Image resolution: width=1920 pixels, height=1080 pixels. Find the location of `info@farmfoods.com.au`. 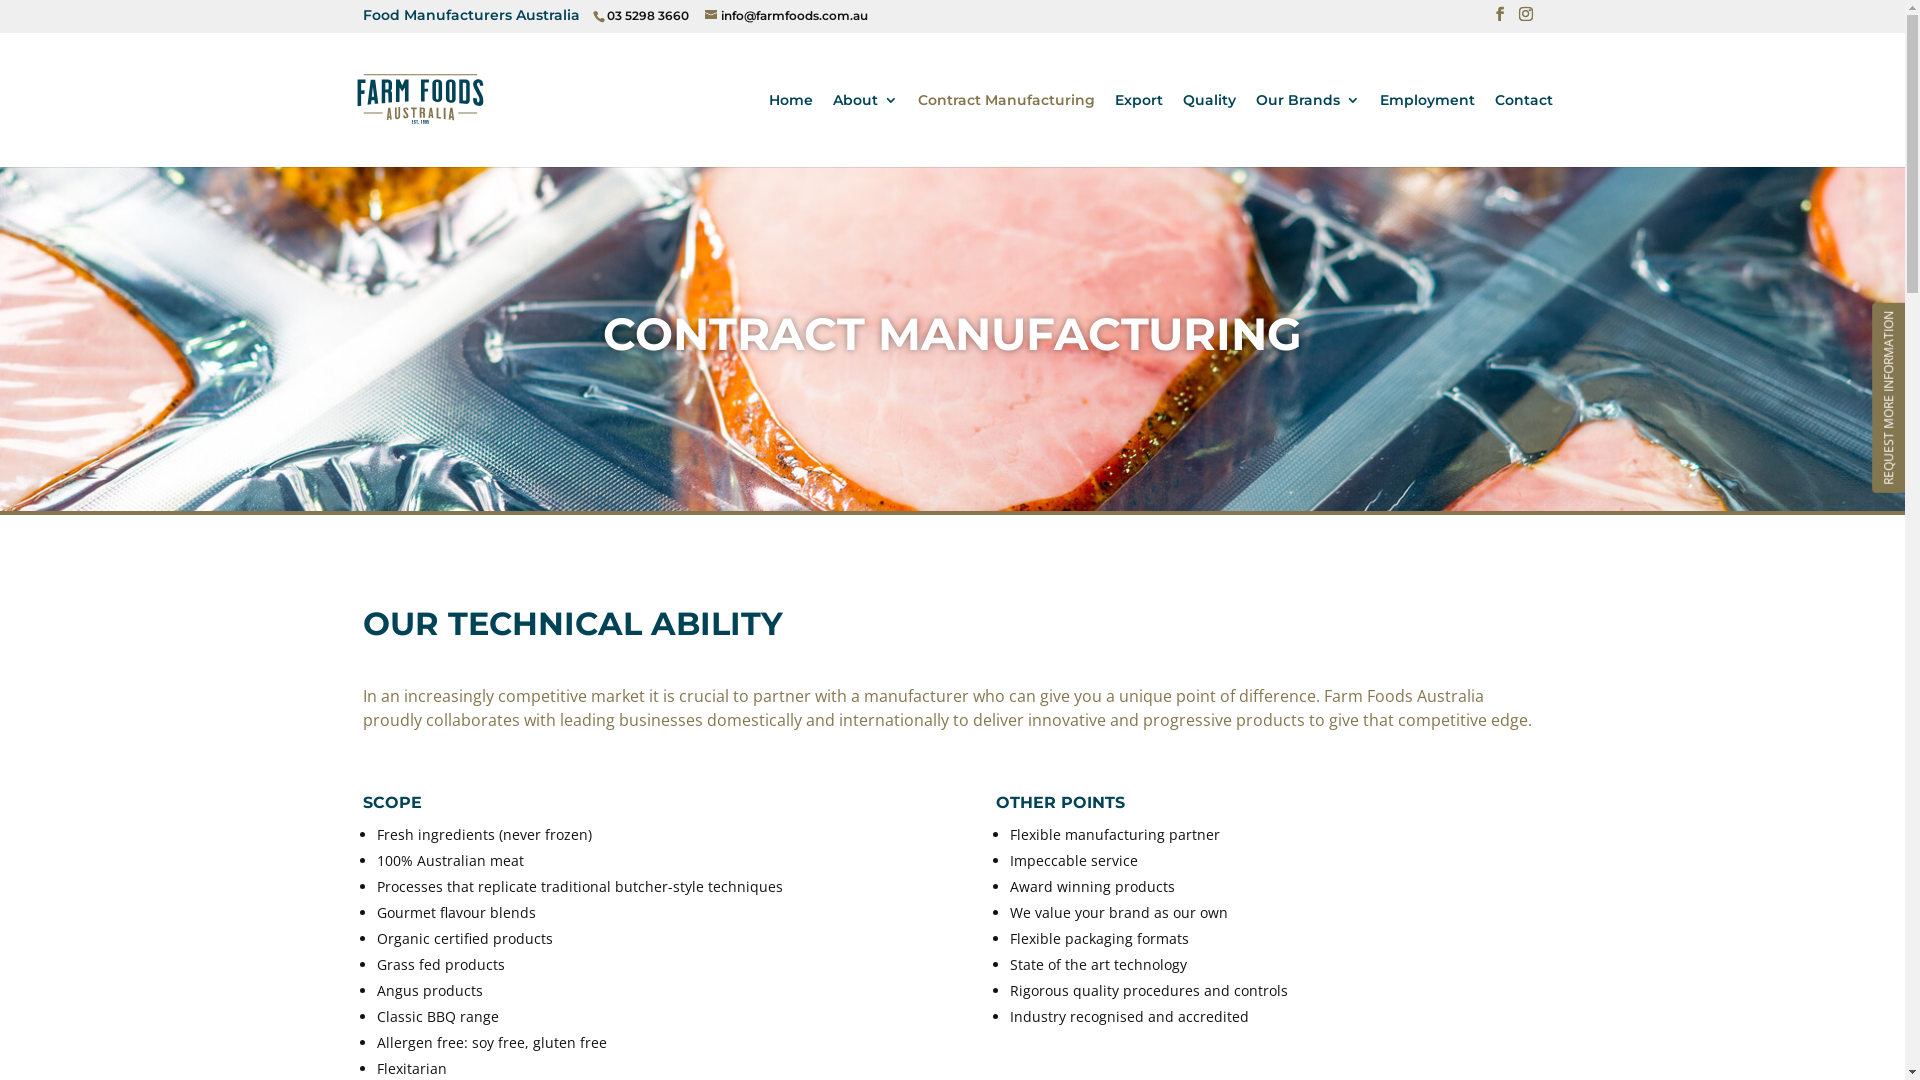

info@farmfoods.com.au is located at coordinates (786, 16).